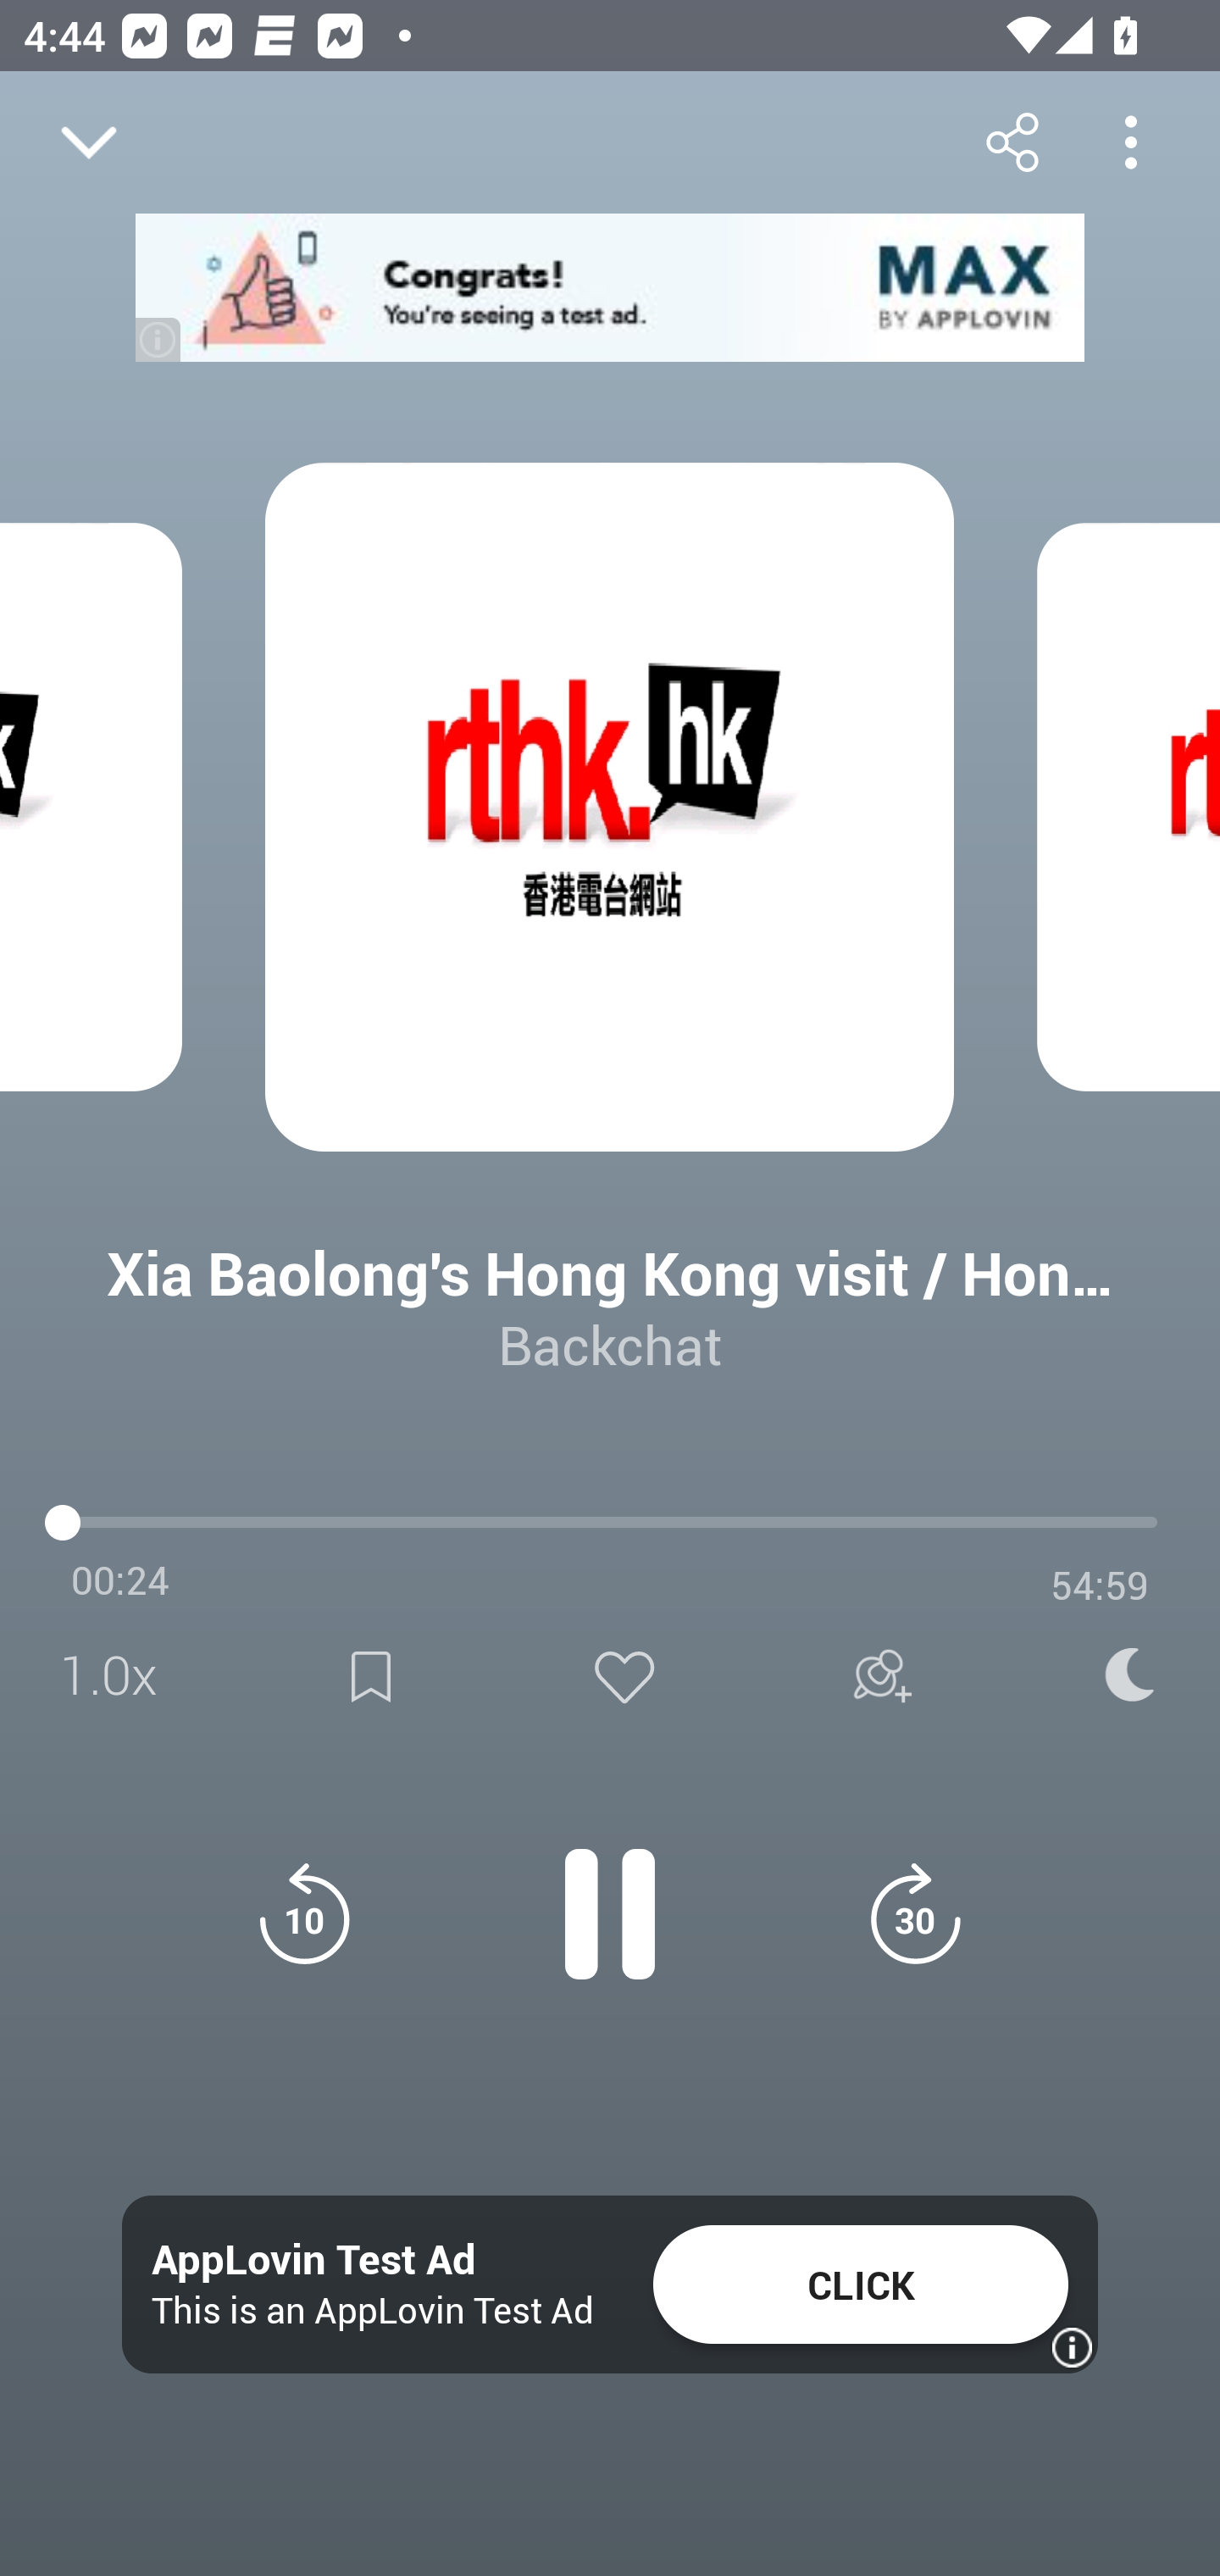  I want to click on Like, so click(624, 1676).